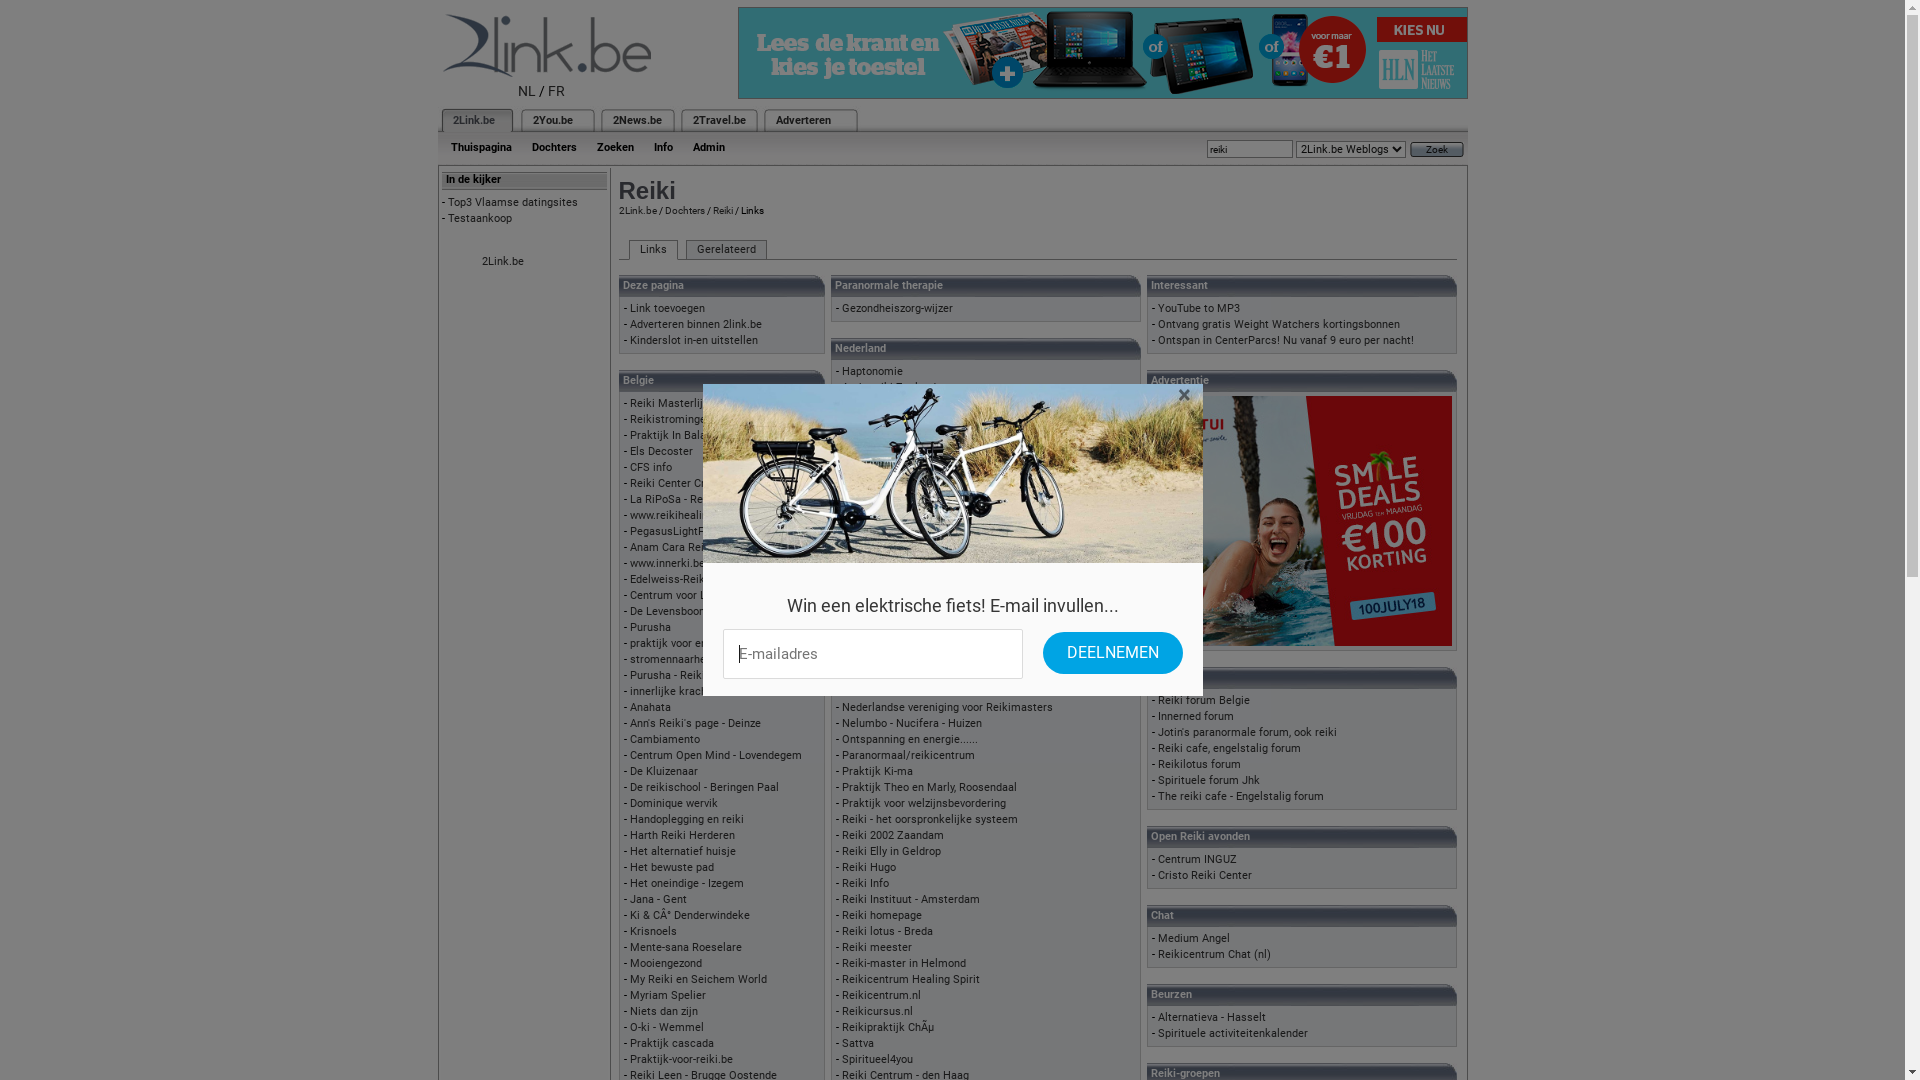 Image resolution: width=1920 pixels, height=1080 pixels. Describe the element at coordinates (879, 404) in the screenshot. I see `happy healings` at that location.